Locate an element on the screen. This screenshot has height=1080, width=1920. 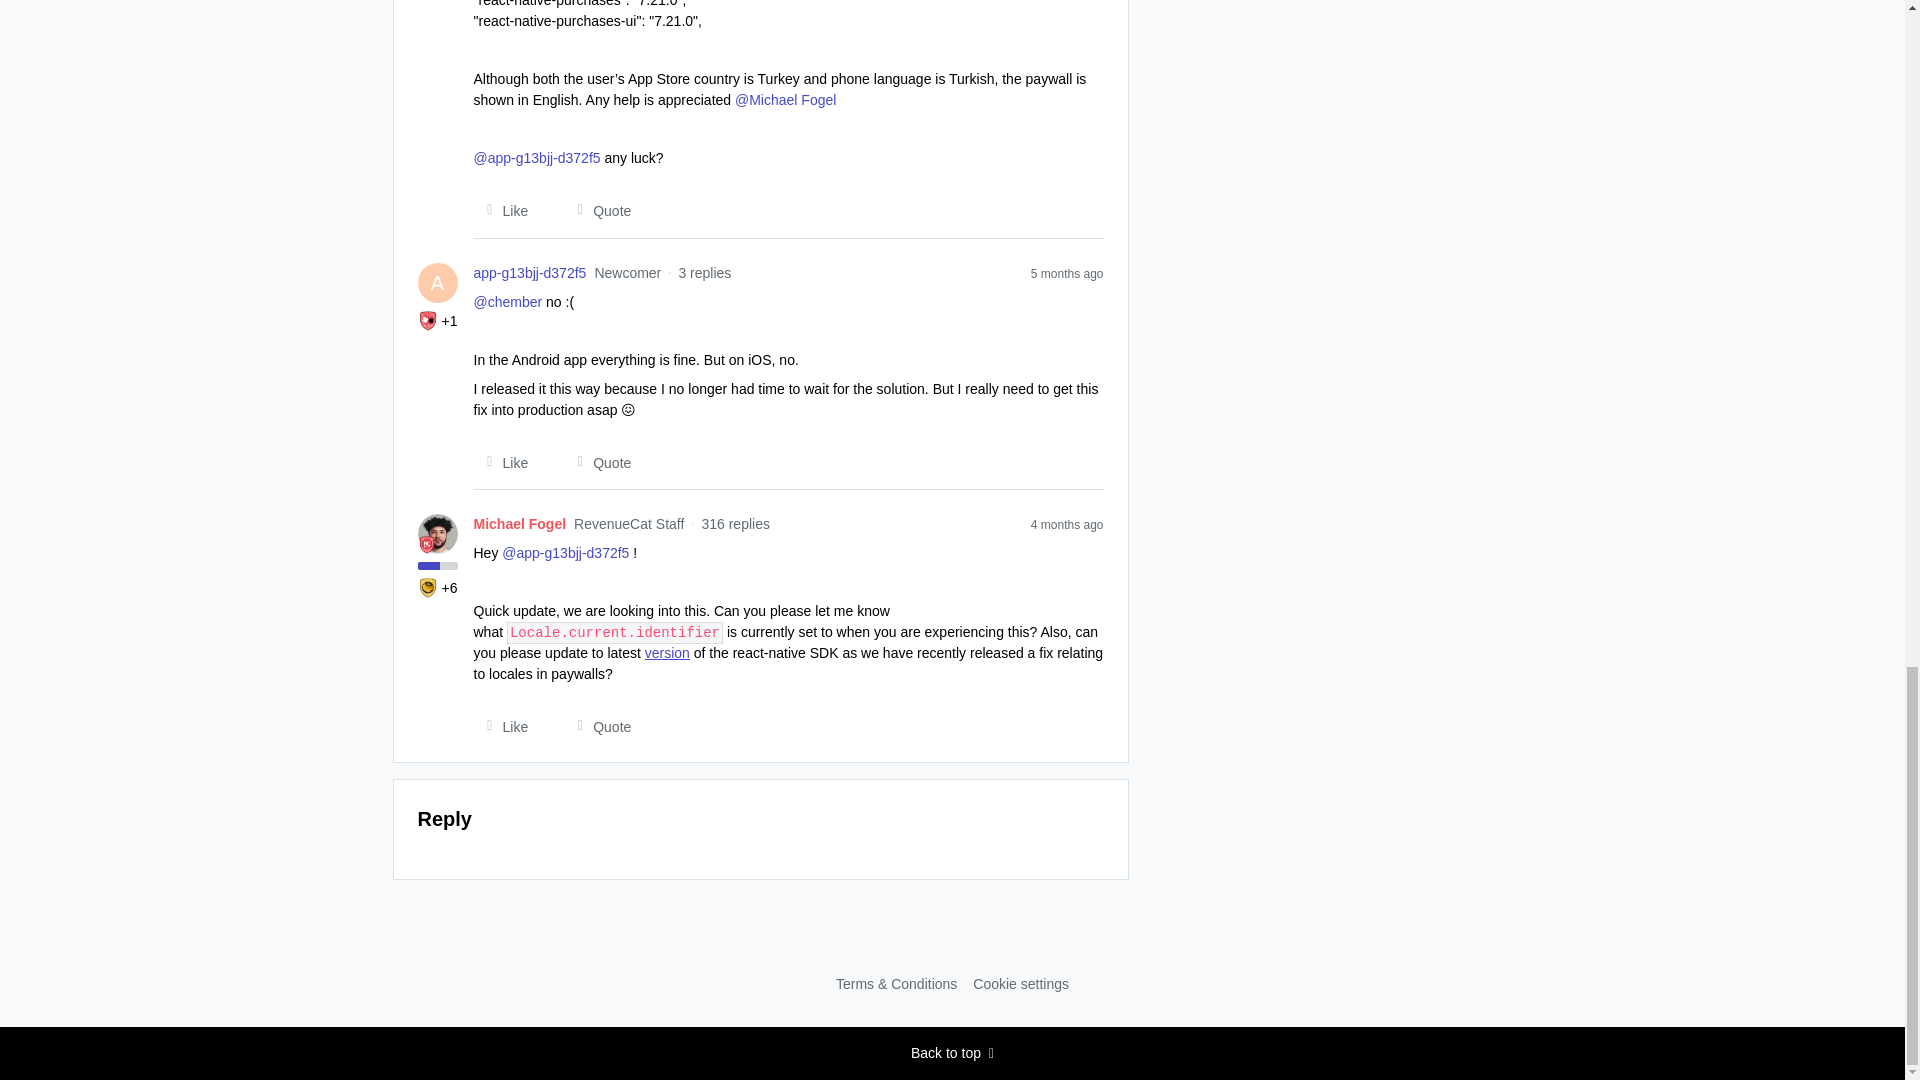
Why Not Both? is located at coordinates (428, 320).